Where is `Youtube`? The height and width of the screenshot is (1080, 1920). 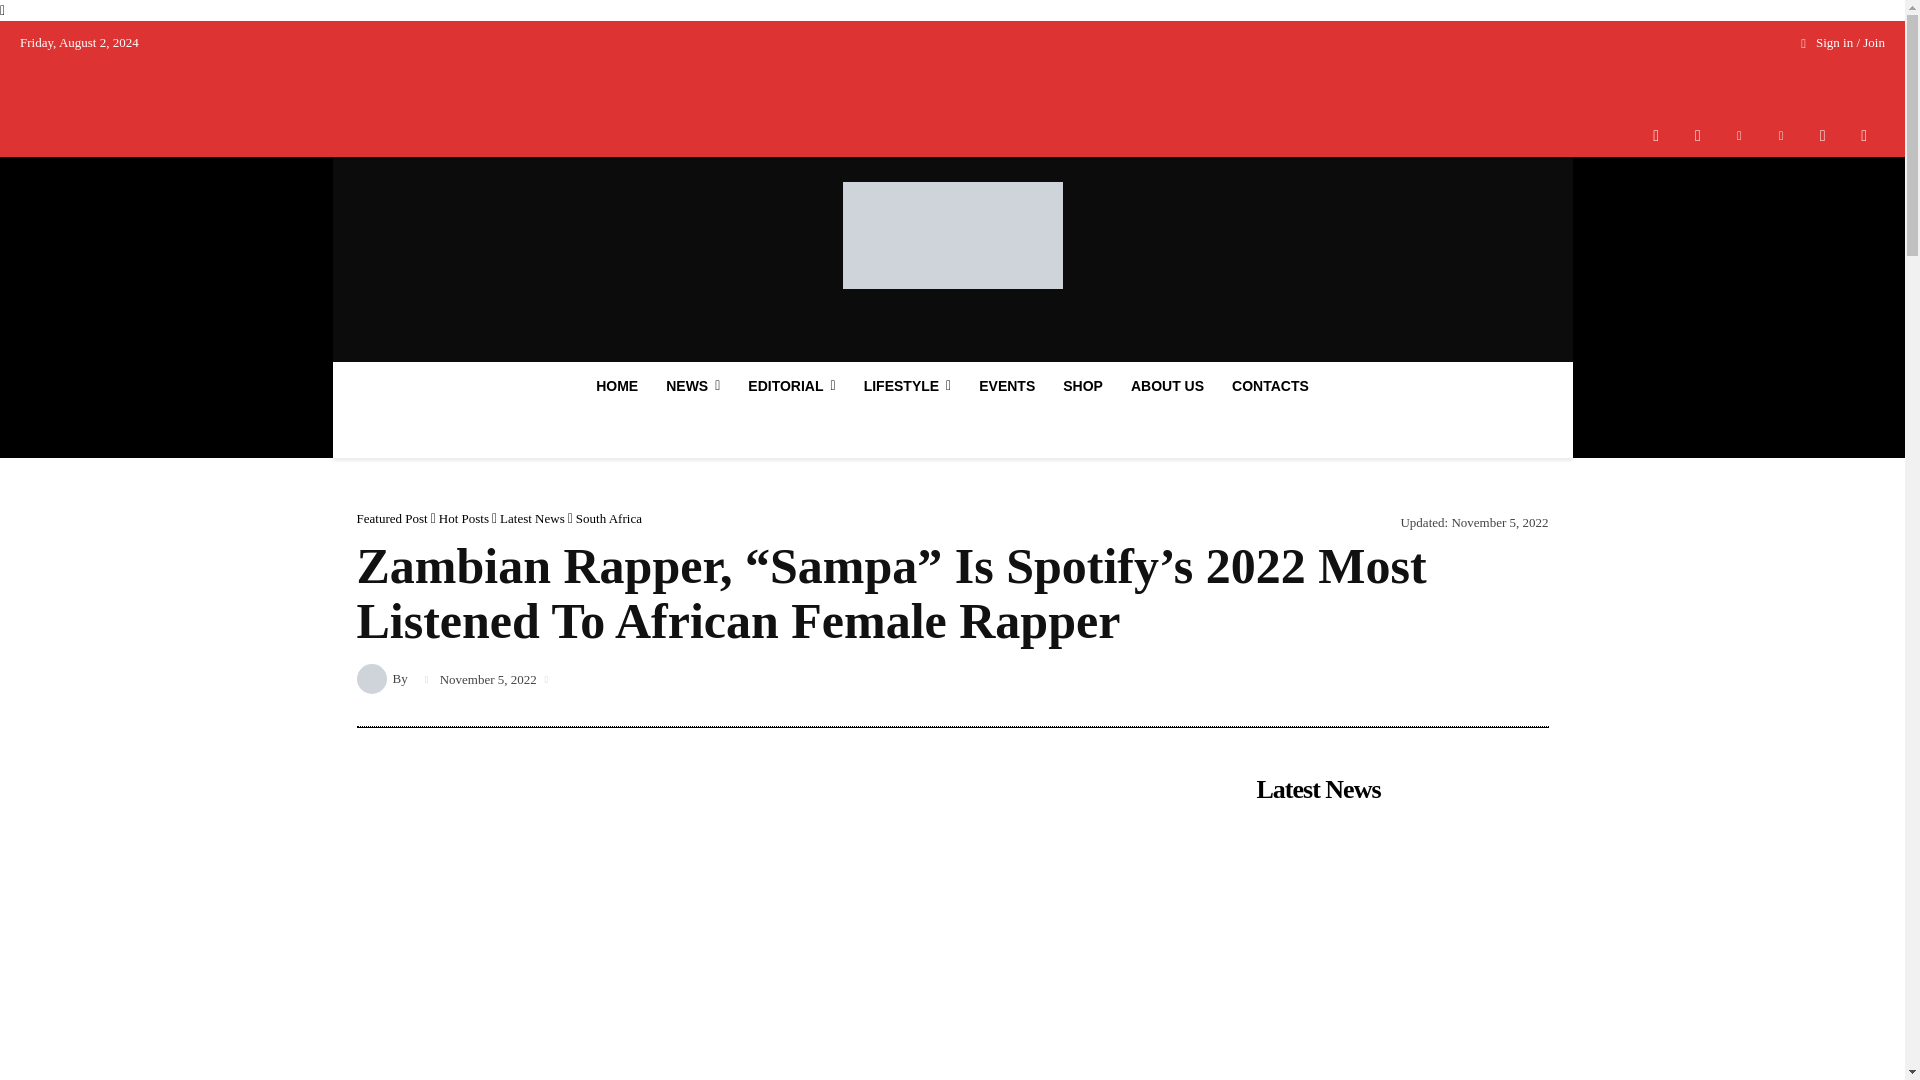 Youtube is located at coordinates (1864, 135).